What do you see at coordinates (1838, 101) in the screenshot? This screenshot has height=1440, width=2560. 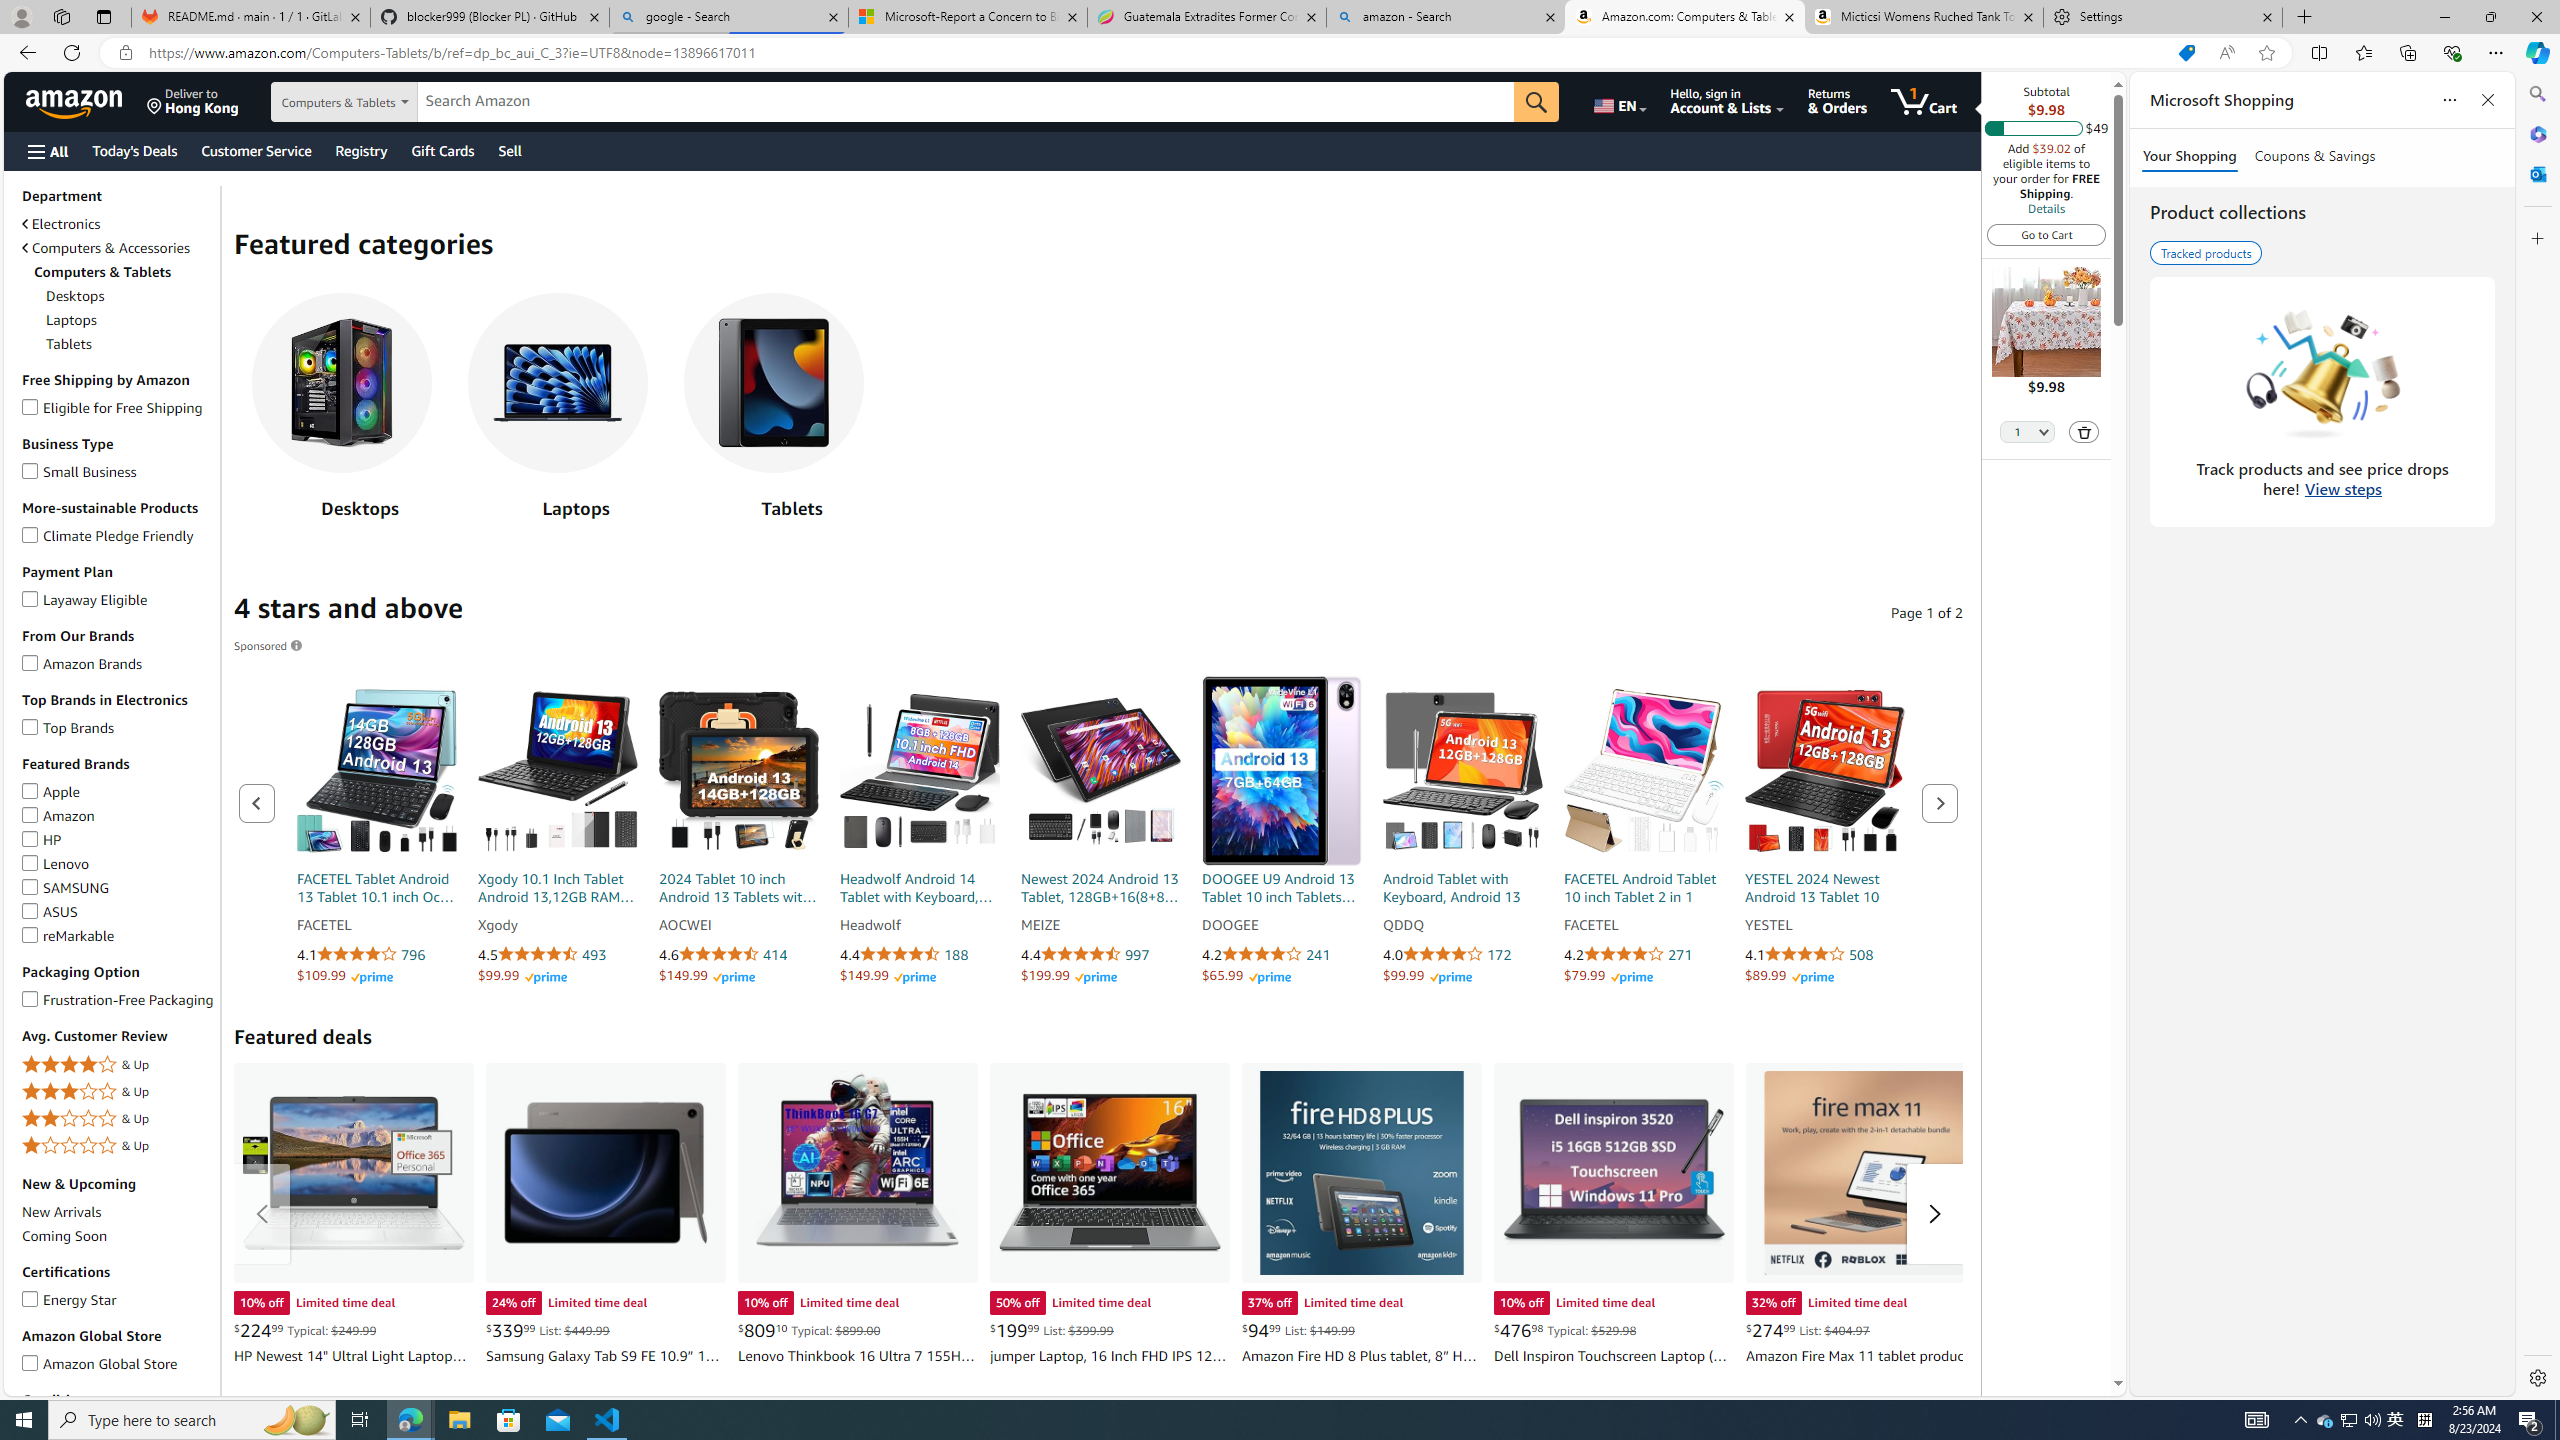 I see `Returns & Orders` at bounding box center [1838, 101].